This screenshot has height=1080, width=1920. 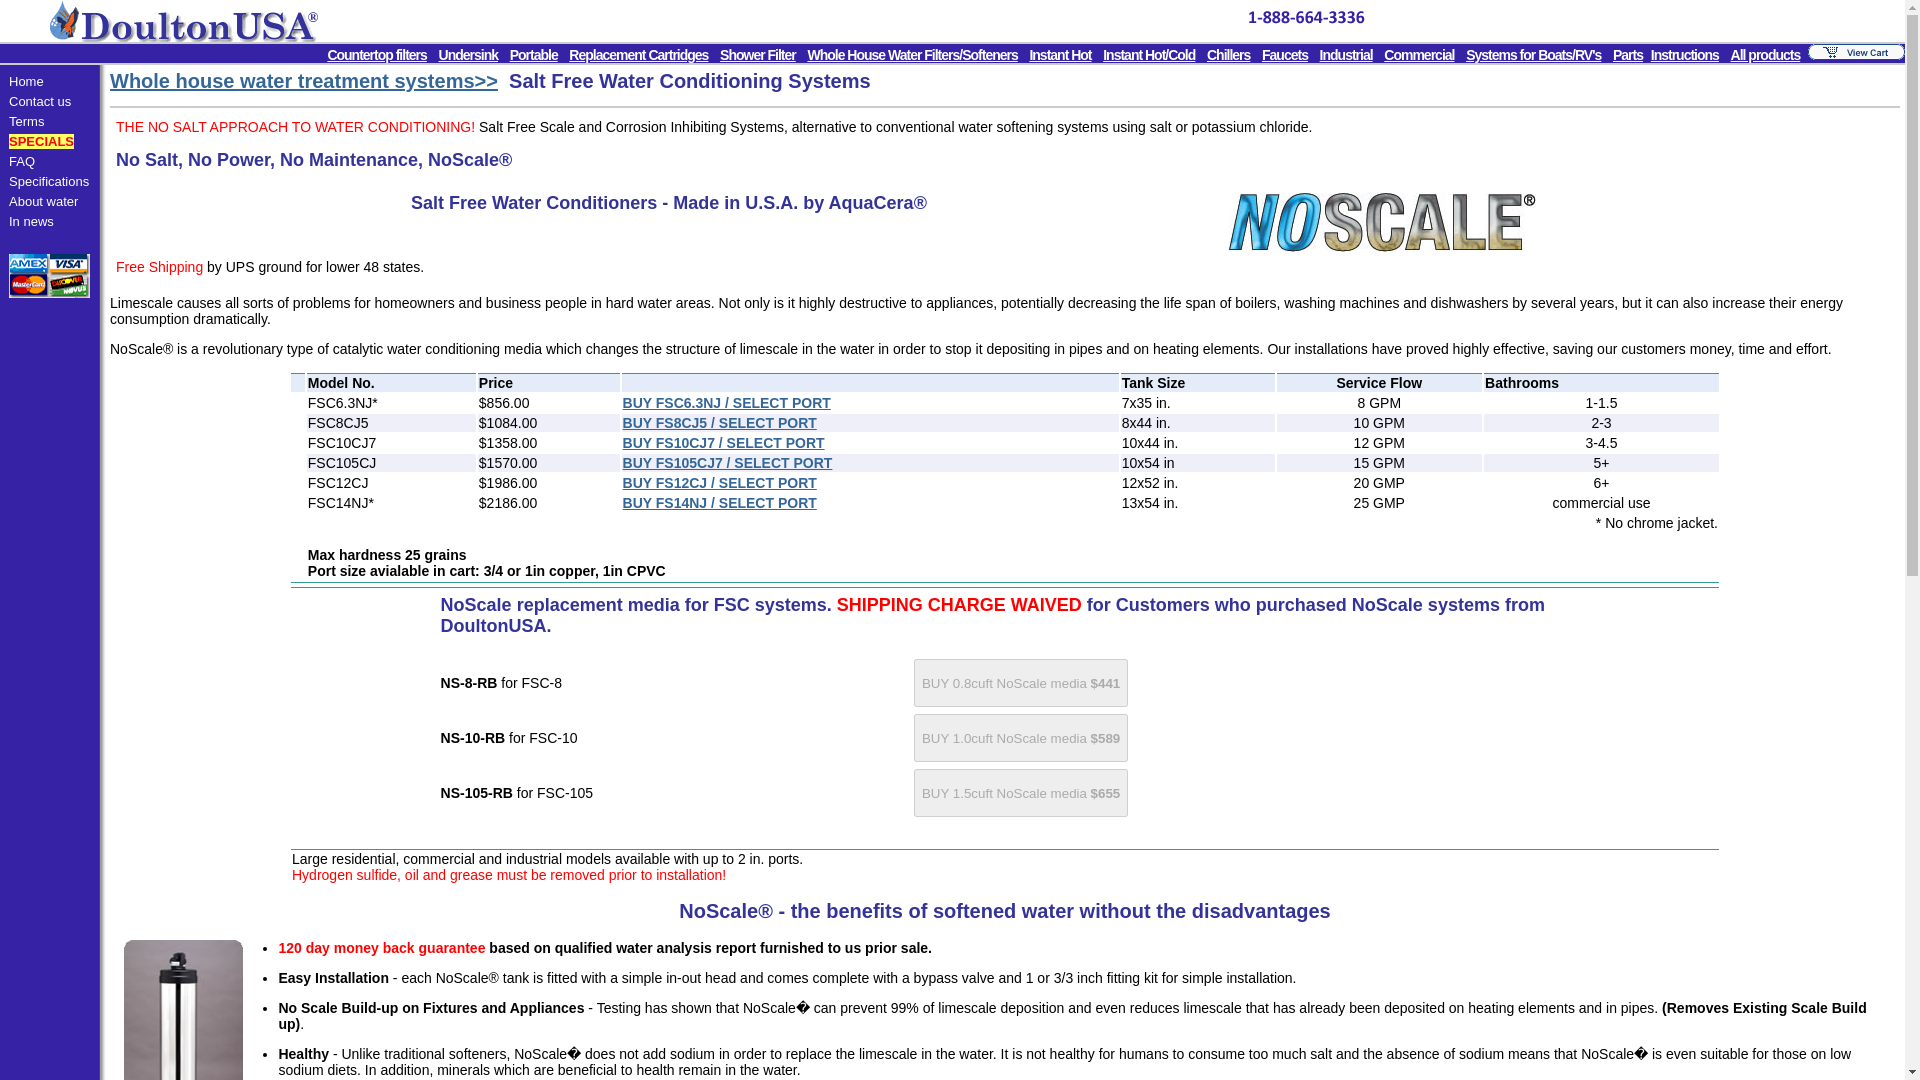 What do you see at coordinates (1284, 54) in the screenshot?
I see `Faucets` at bounding box center [1284, 54].